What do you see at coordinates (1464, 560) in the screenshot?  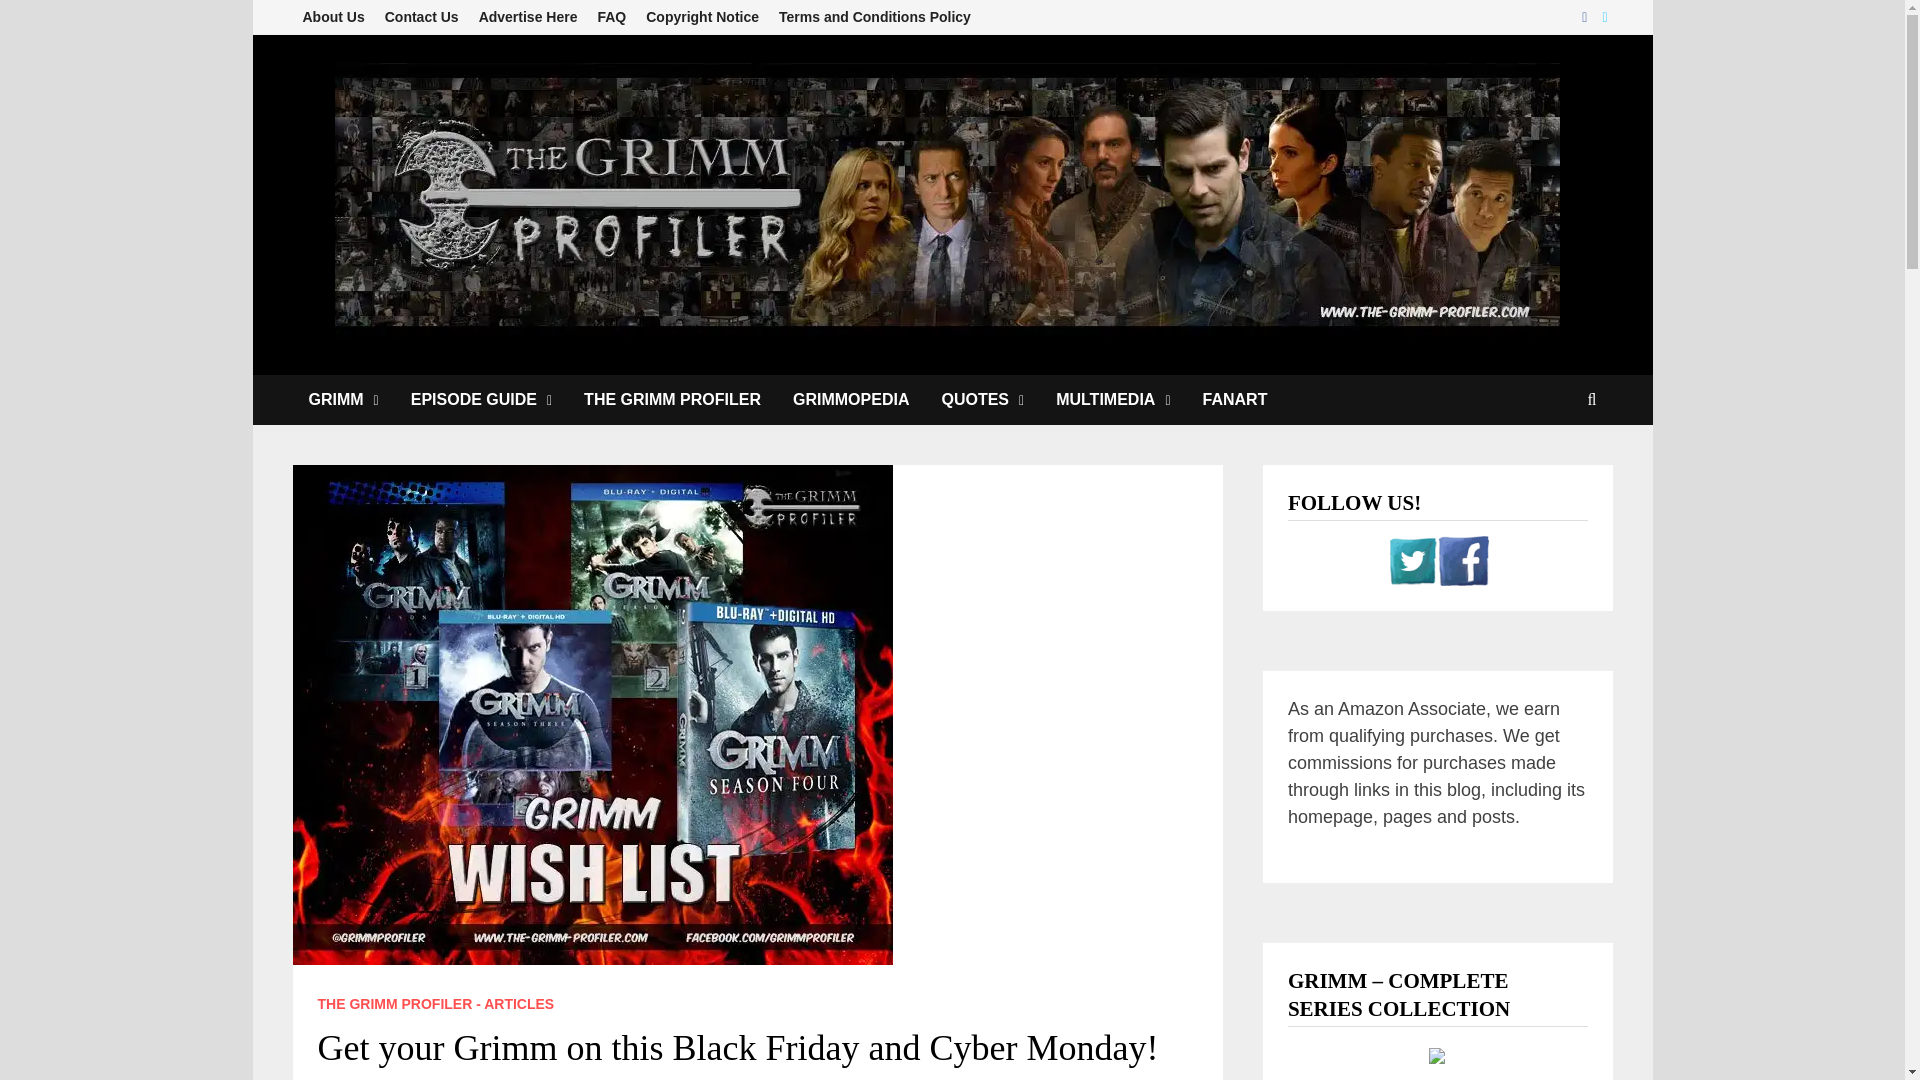 I see `Visit Us On Facebook` at bounding box center [1464, 560].